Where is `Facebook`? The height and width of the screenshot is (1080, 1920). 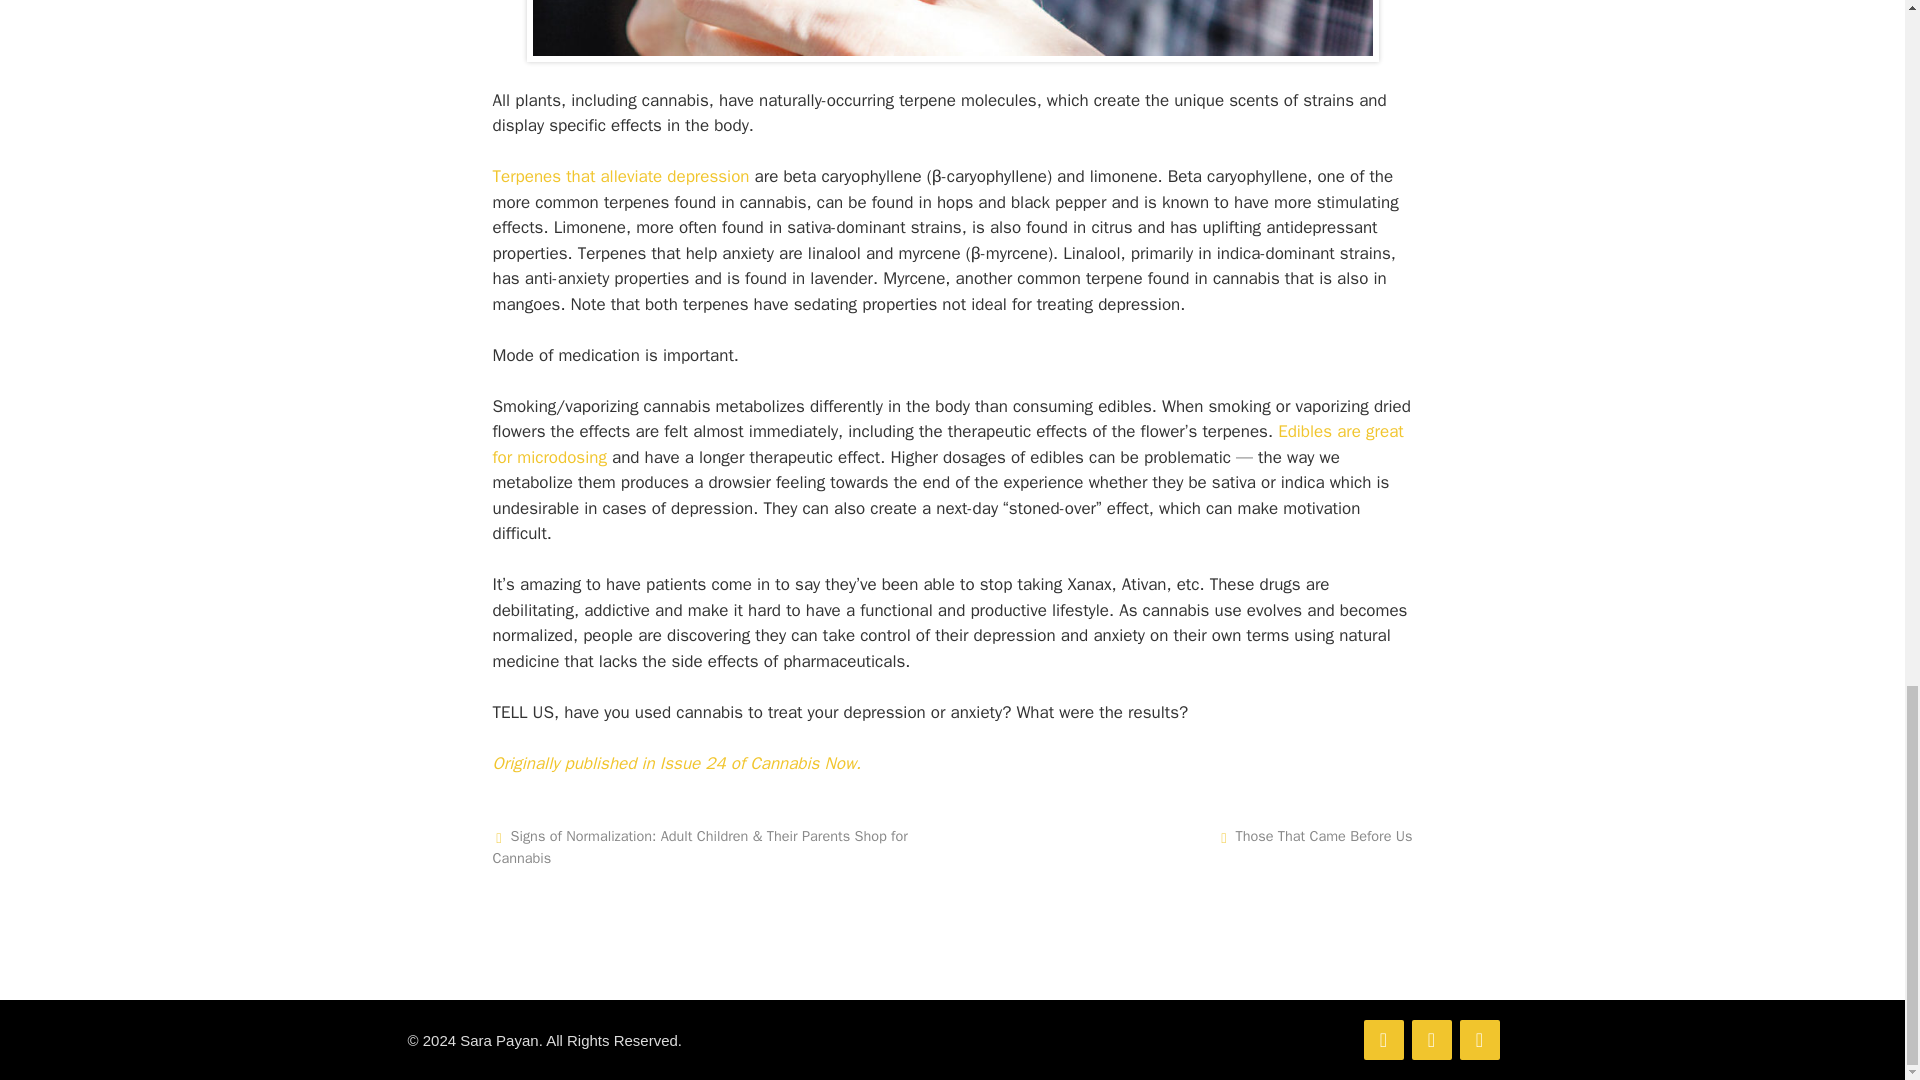
Facebook is located at coordinates (1479, 1039).